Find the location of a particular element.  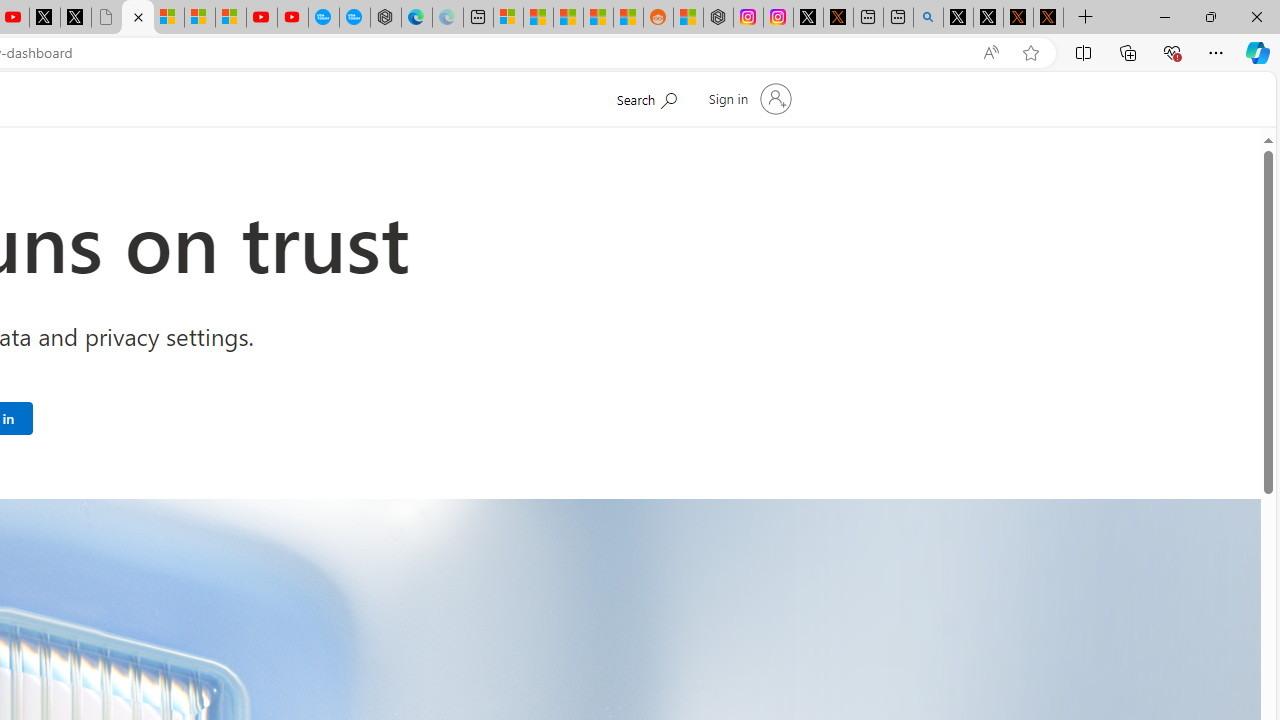

Profile / X is located at coordinates (958, 18).